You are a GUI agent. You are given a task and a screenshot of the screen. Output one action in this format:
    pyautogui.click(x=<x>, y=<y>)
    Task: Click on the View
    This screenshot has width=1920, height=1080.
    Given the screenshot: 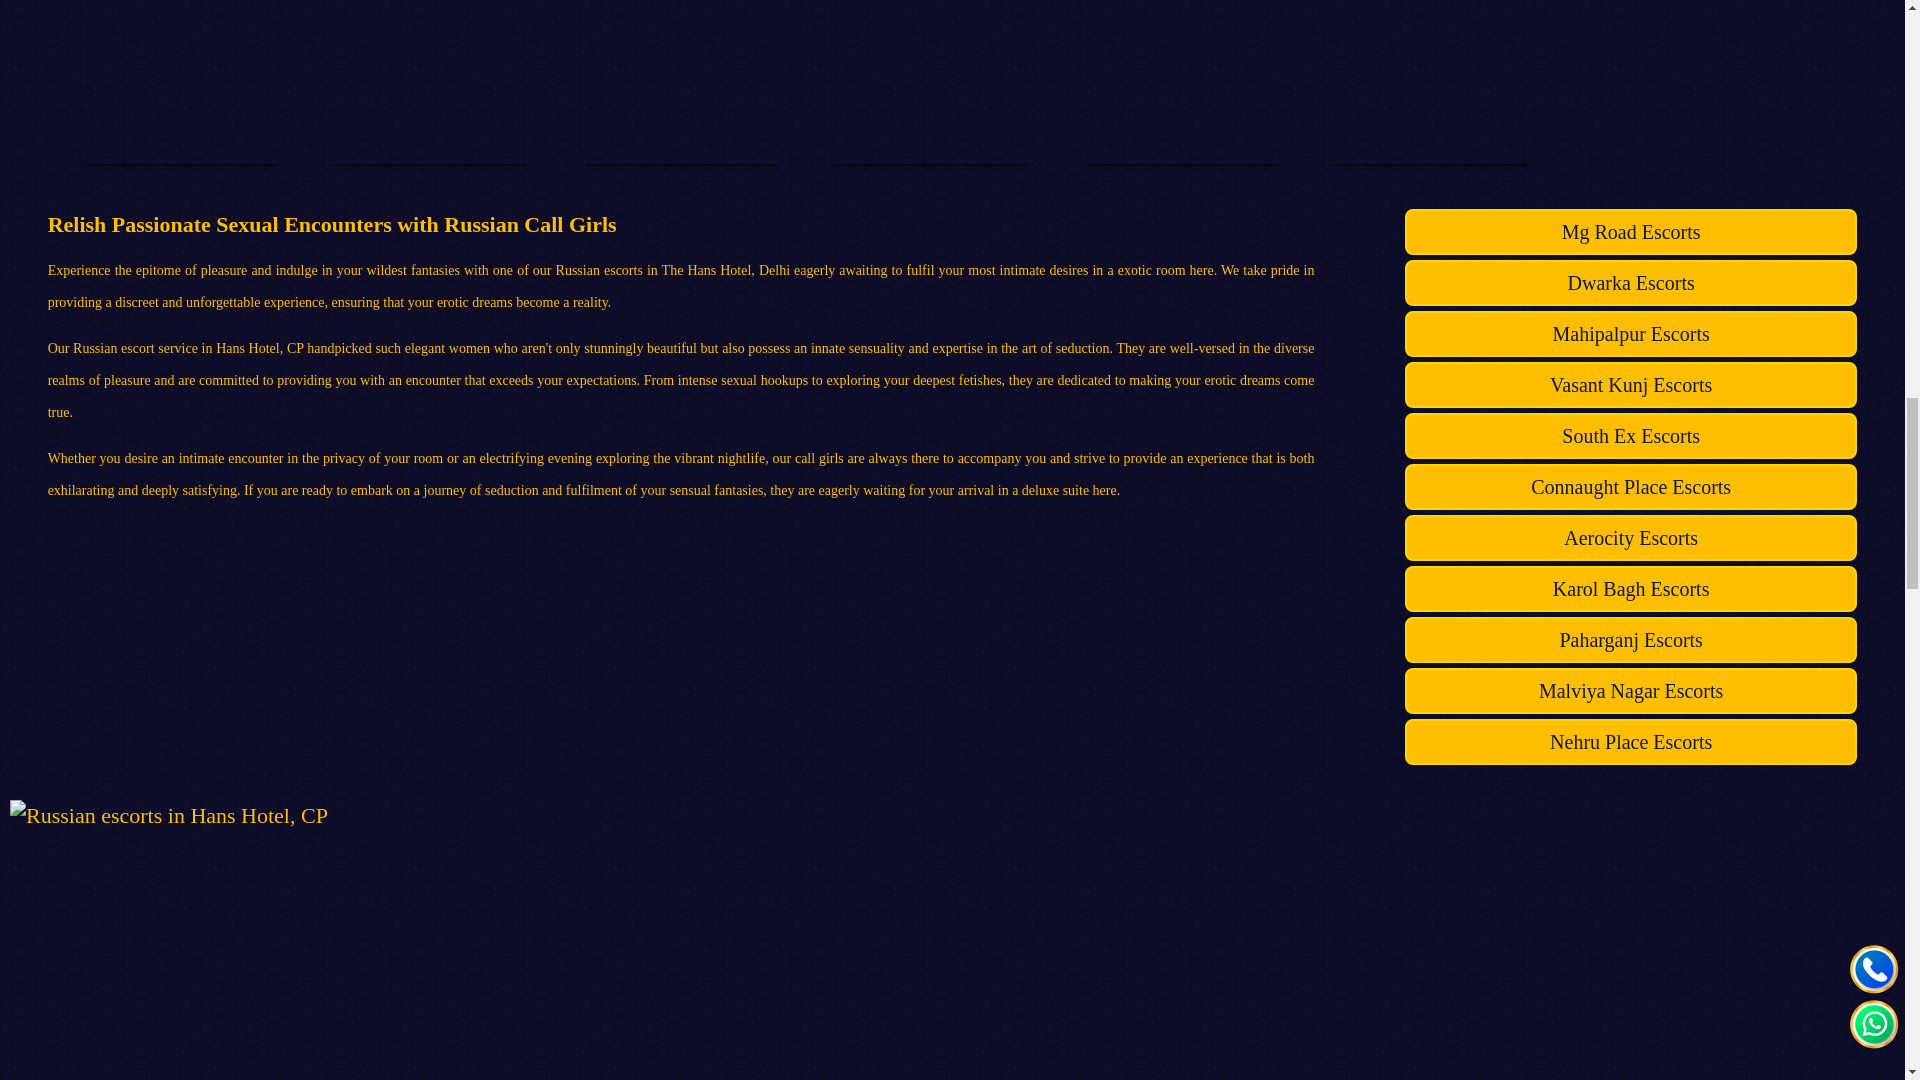 What is the action you would take?
    pyautogui.click(x=184, y=12)
    